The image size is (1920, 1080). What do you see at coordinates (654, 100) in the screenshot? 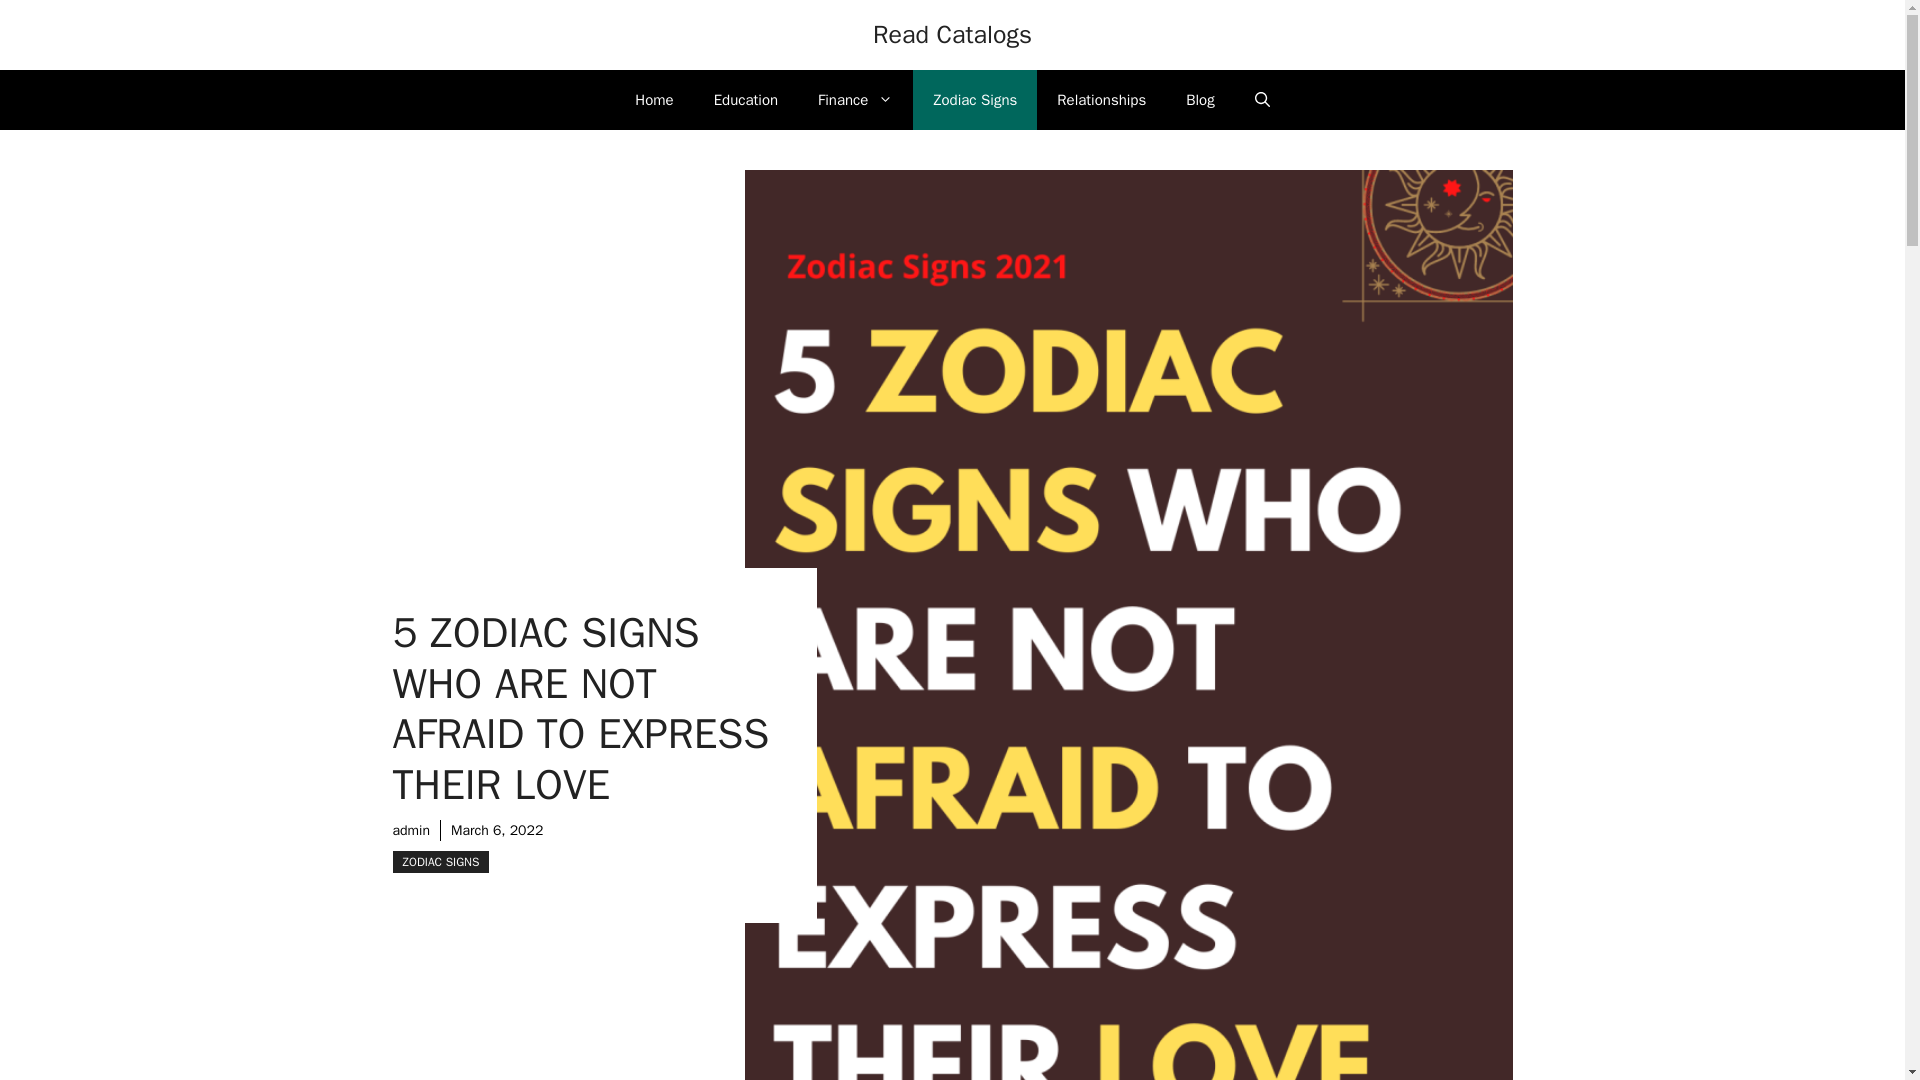
I see `Home` at bounding box center [654, 100].